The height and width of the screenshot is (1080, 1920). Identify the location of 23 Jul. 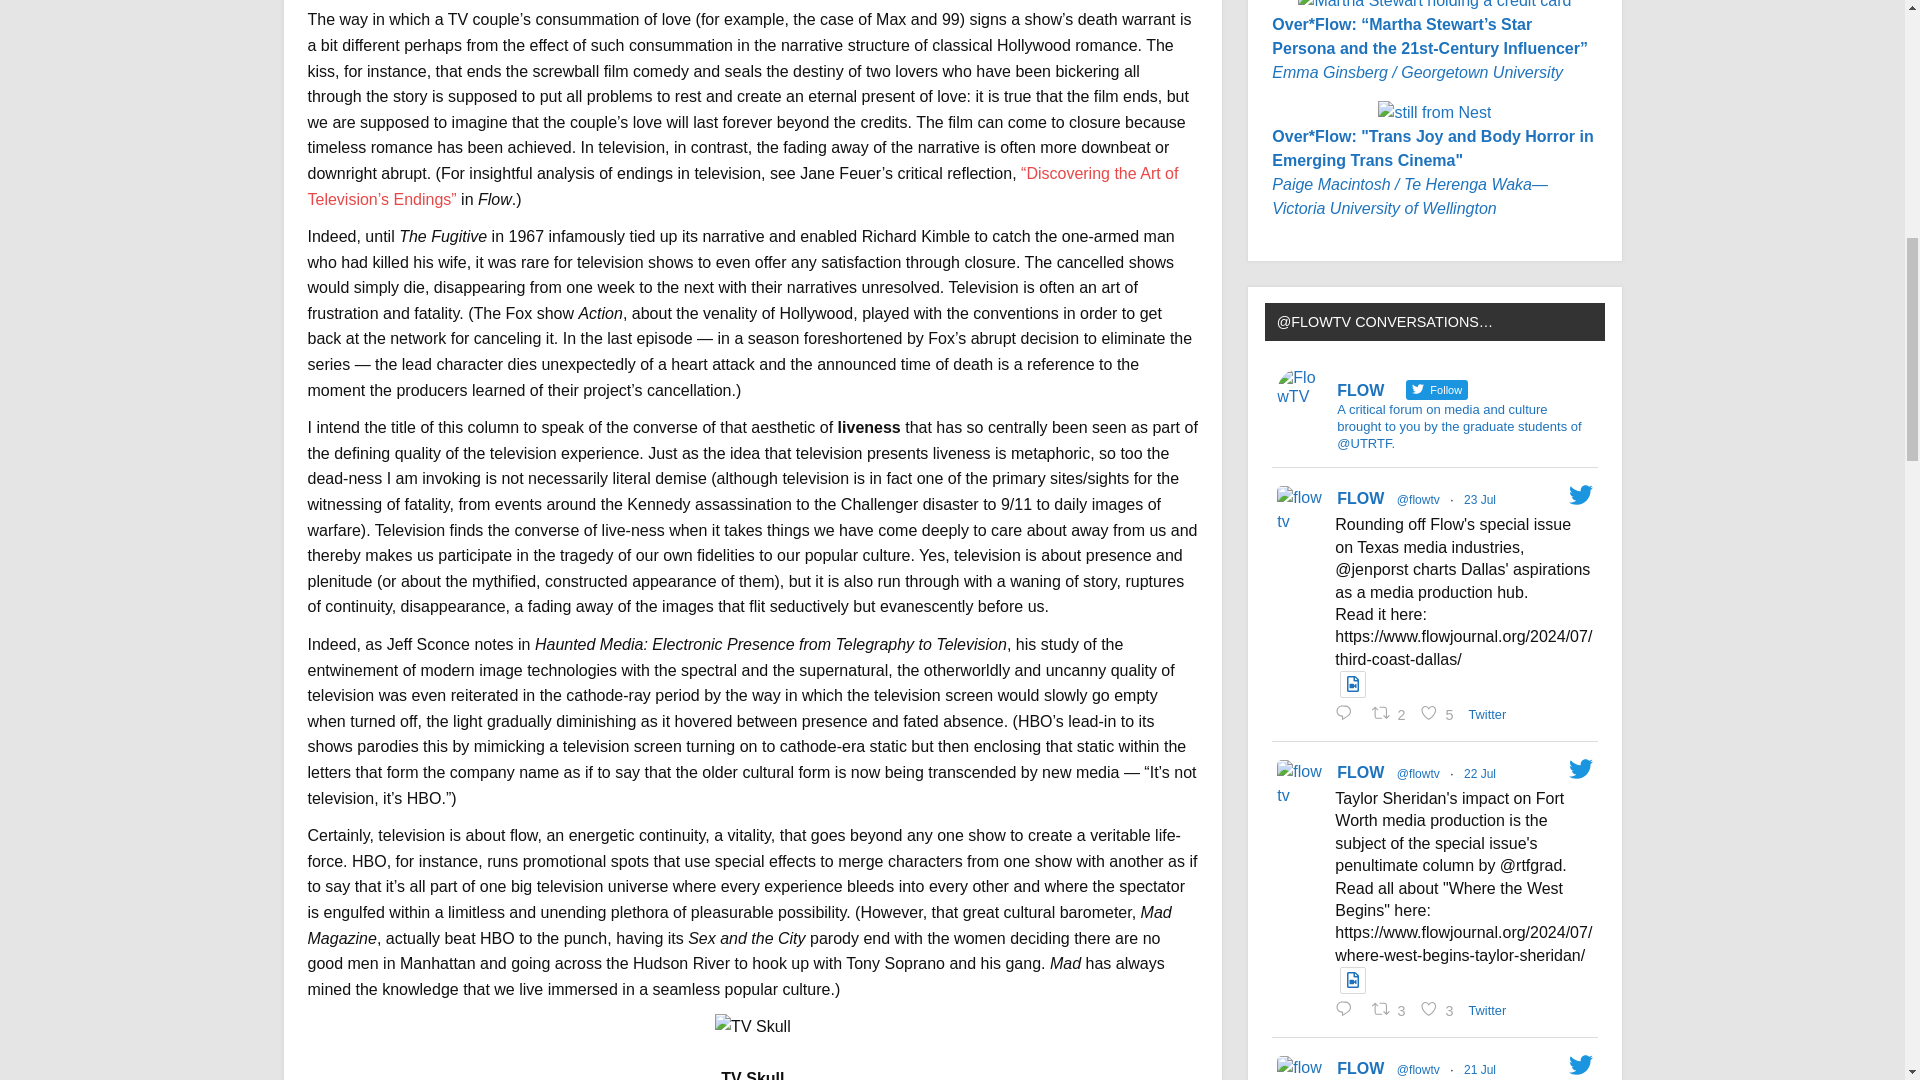
(1439, 712).